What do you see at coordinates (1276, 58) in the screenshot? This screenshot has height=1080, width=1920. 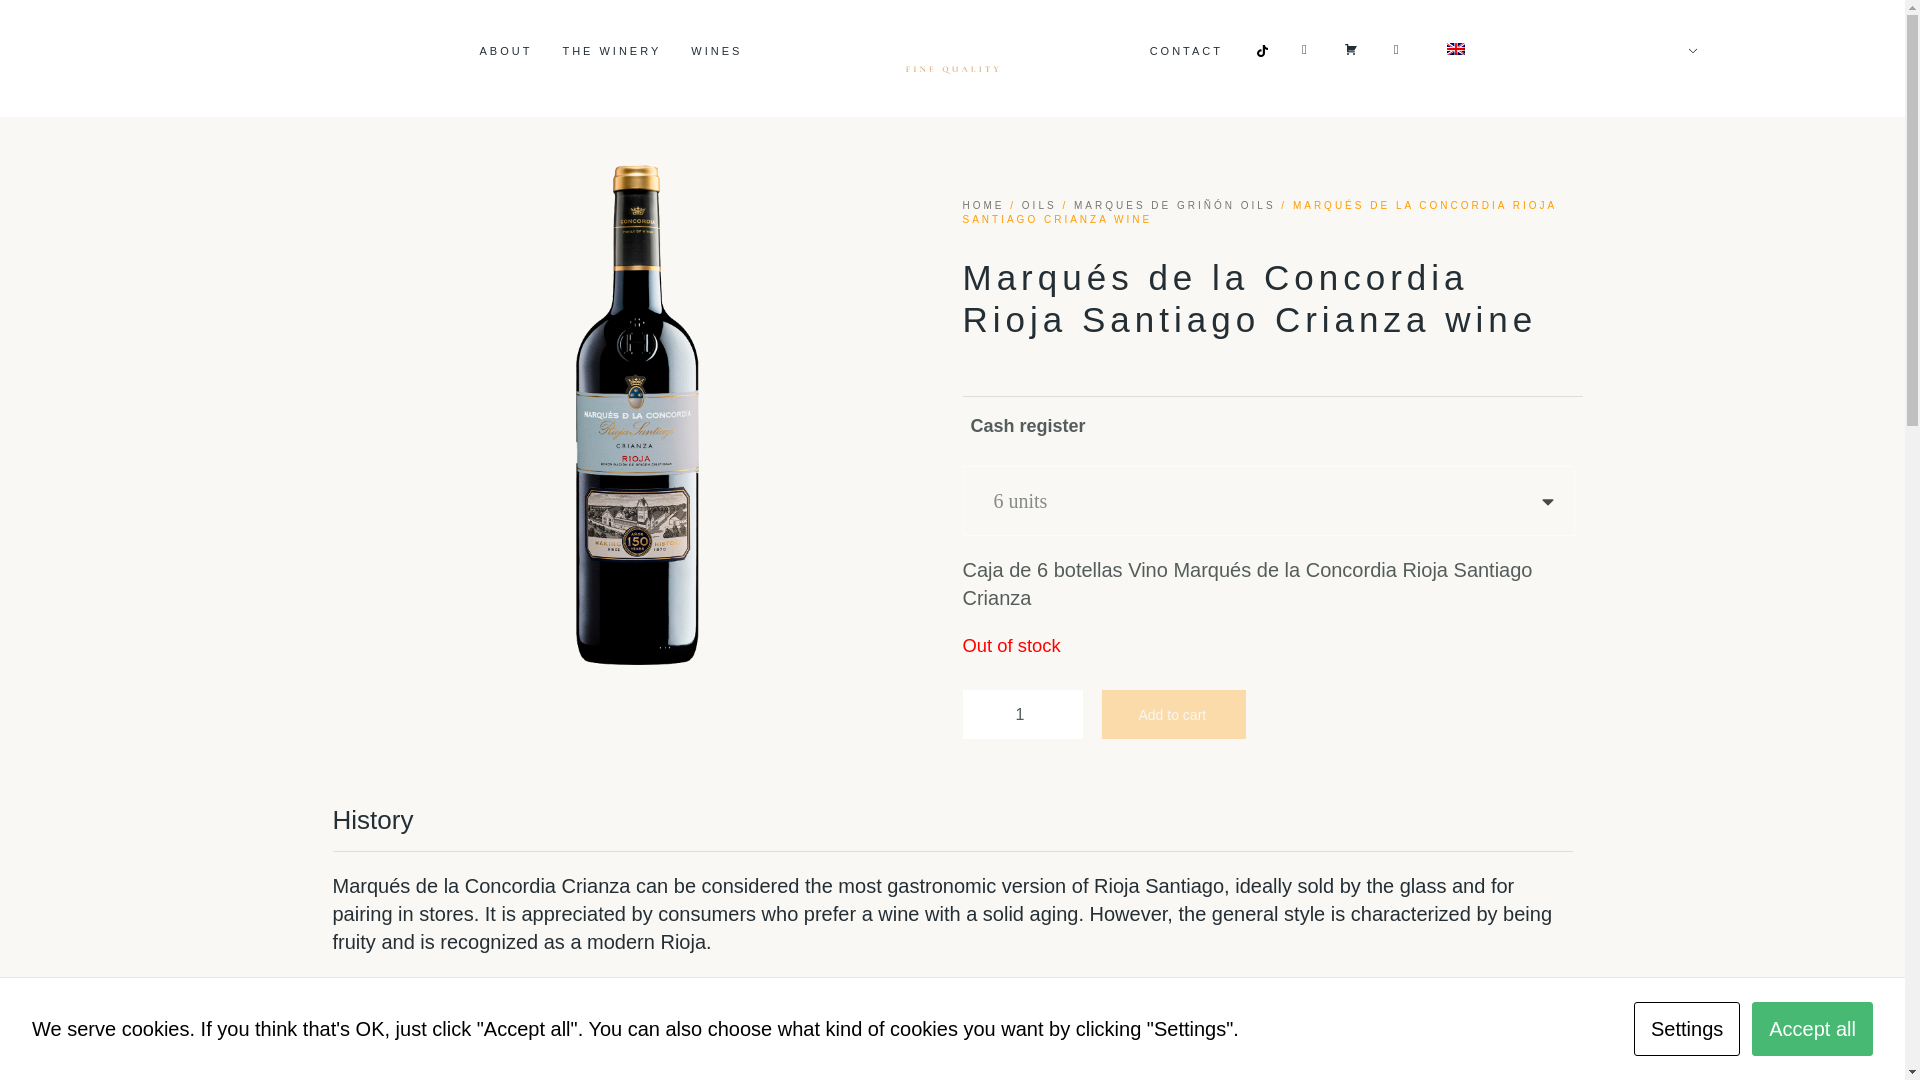 I see `ABOUT` at bounding box center [1276, 58].